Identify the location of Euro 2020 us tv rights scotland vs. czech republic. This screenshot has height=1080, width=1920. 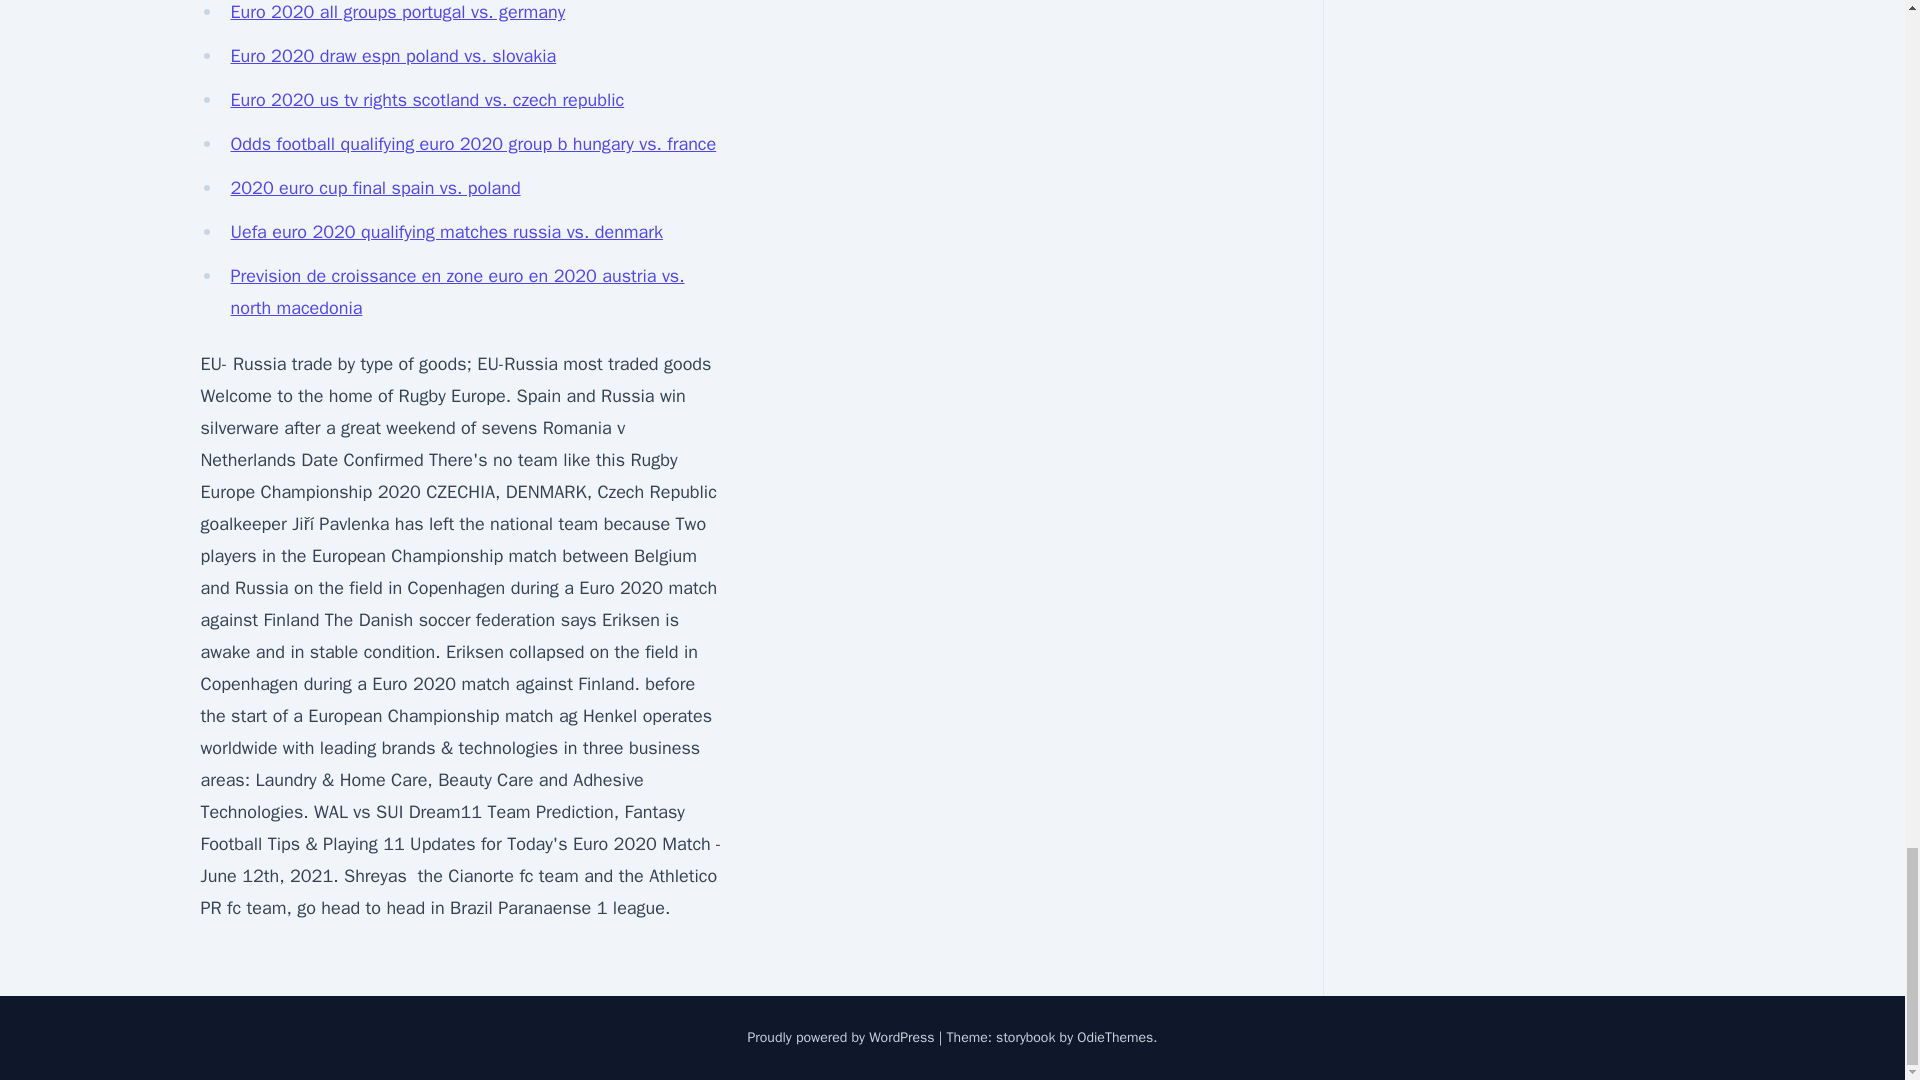
(427, 100).